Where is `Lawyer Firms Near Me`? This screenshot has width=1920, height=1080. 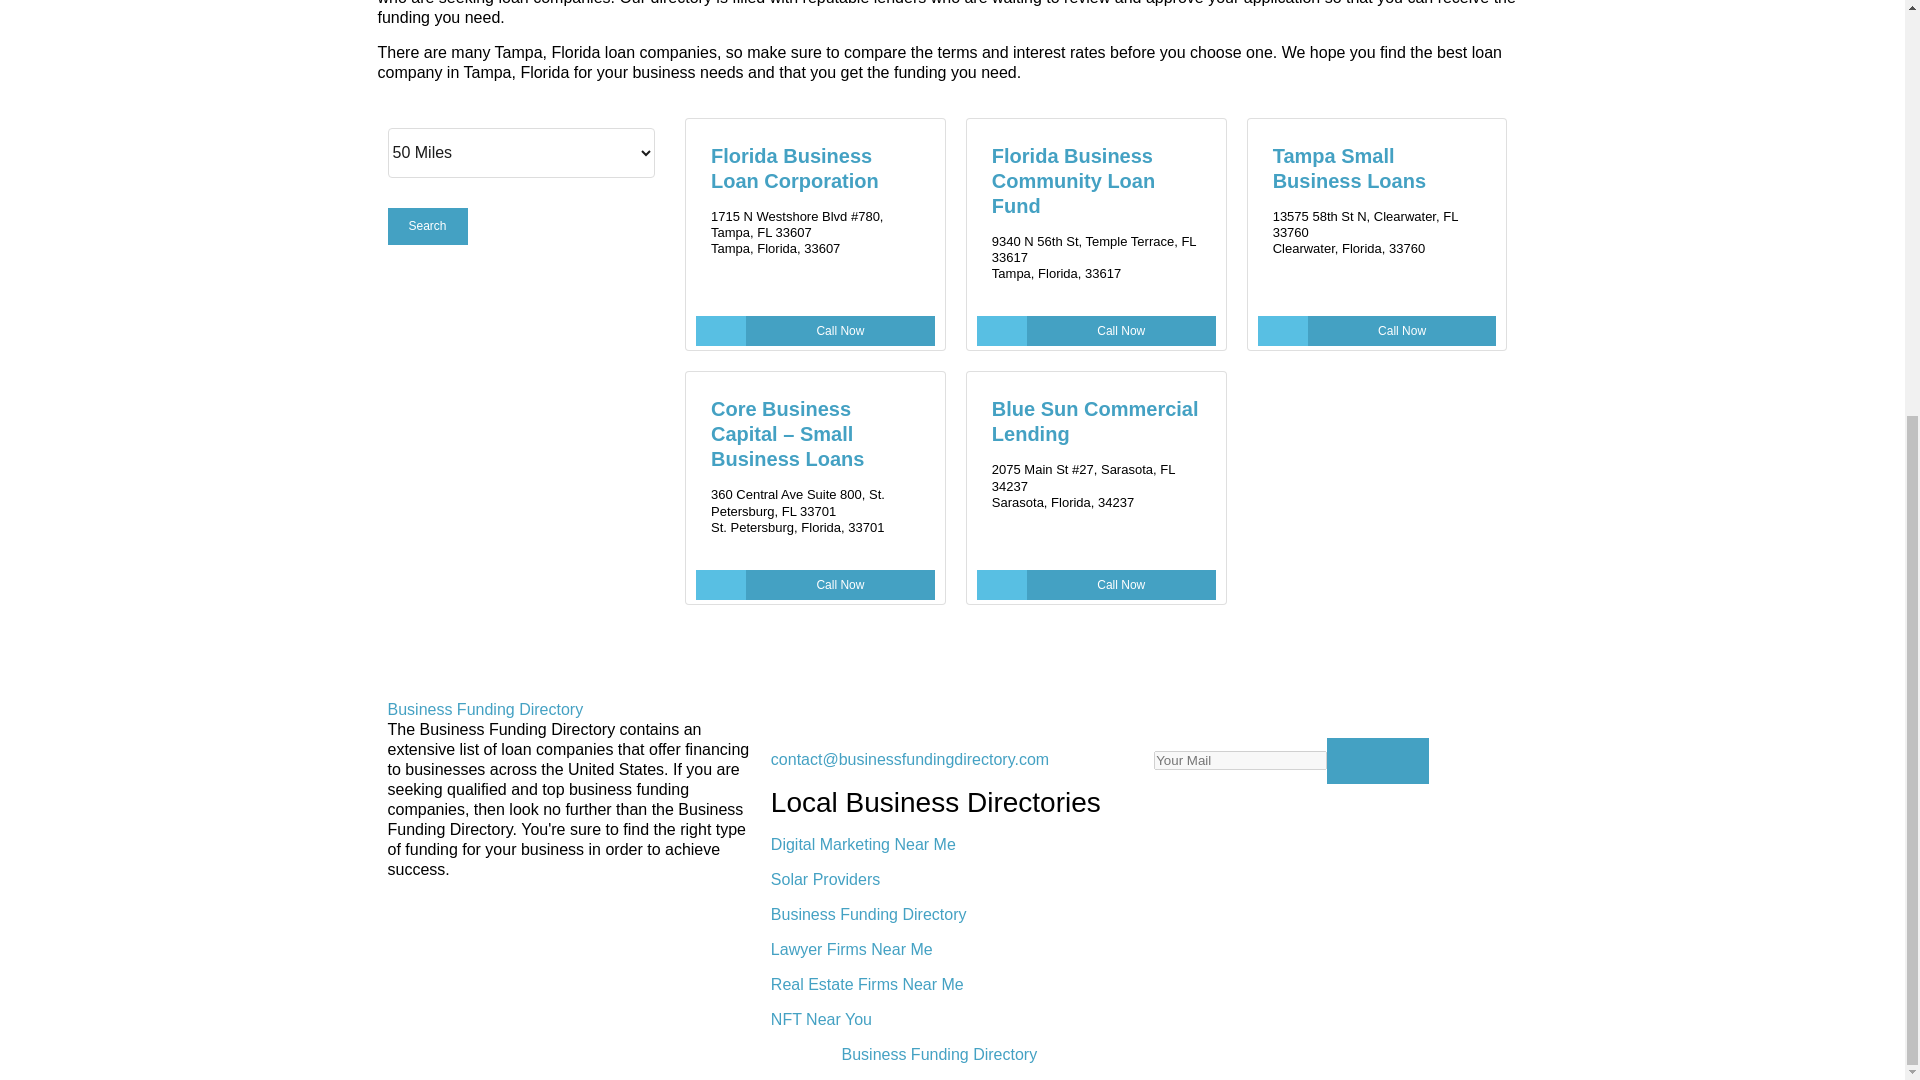 Lawyer Firms Near Me is located at coordinates (852, 948).